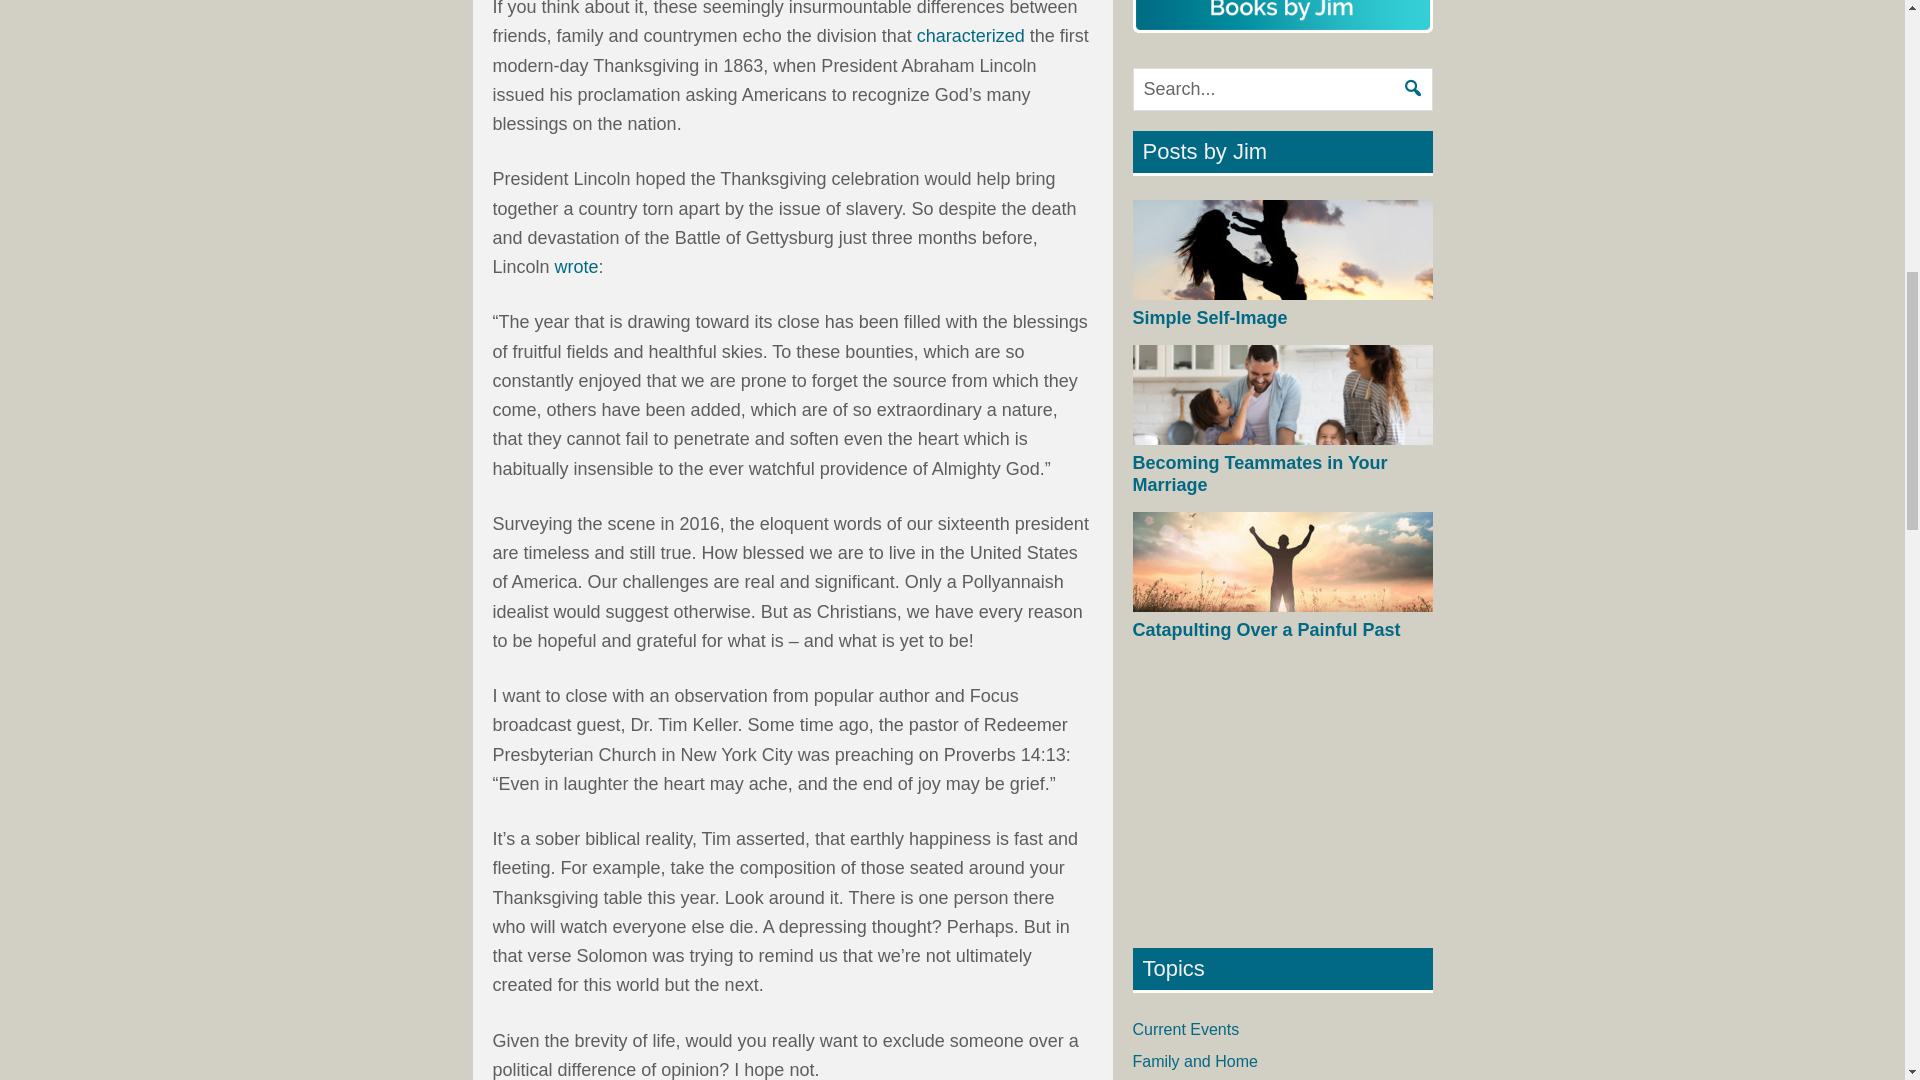 This screenshot has width=1920, height=1080. I want to click on Family and Home, so click(1194, 1062).